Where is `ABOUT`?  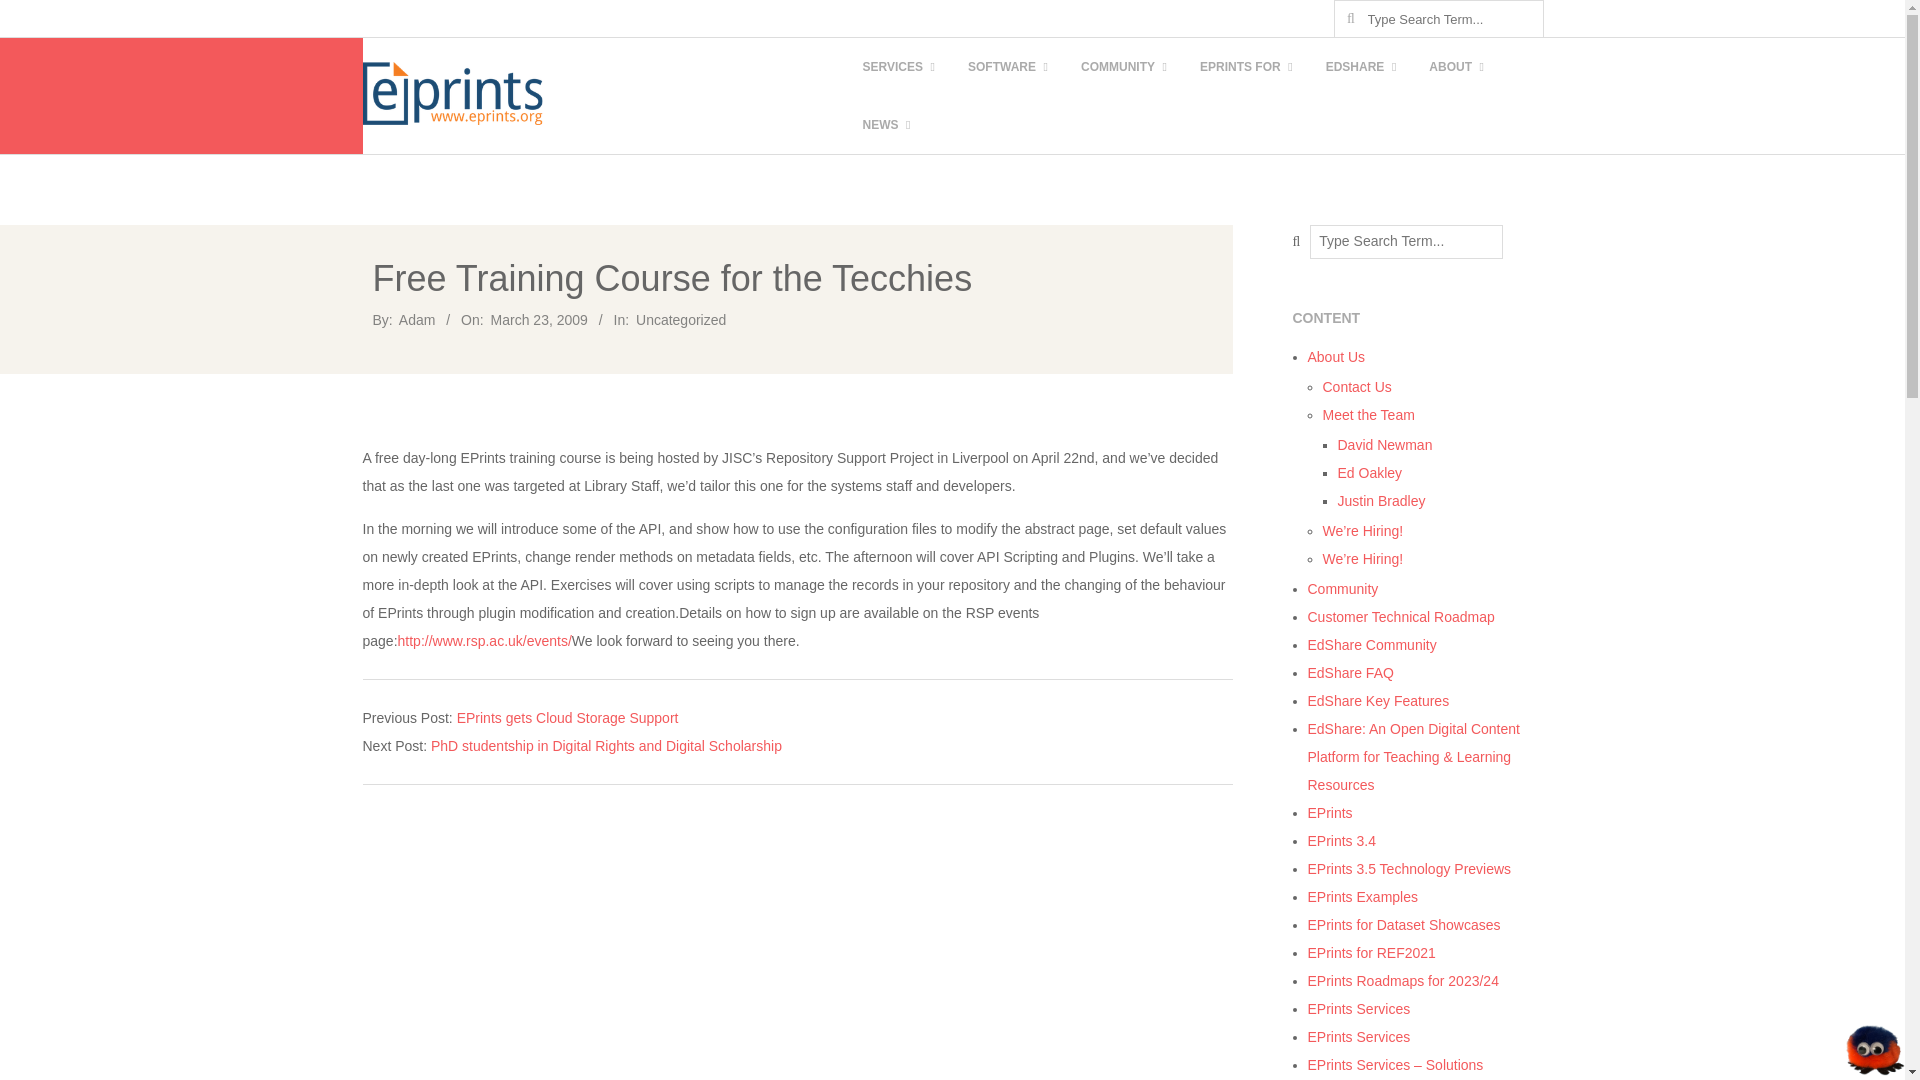
ABOUT is located at coordinates (1454, 66).